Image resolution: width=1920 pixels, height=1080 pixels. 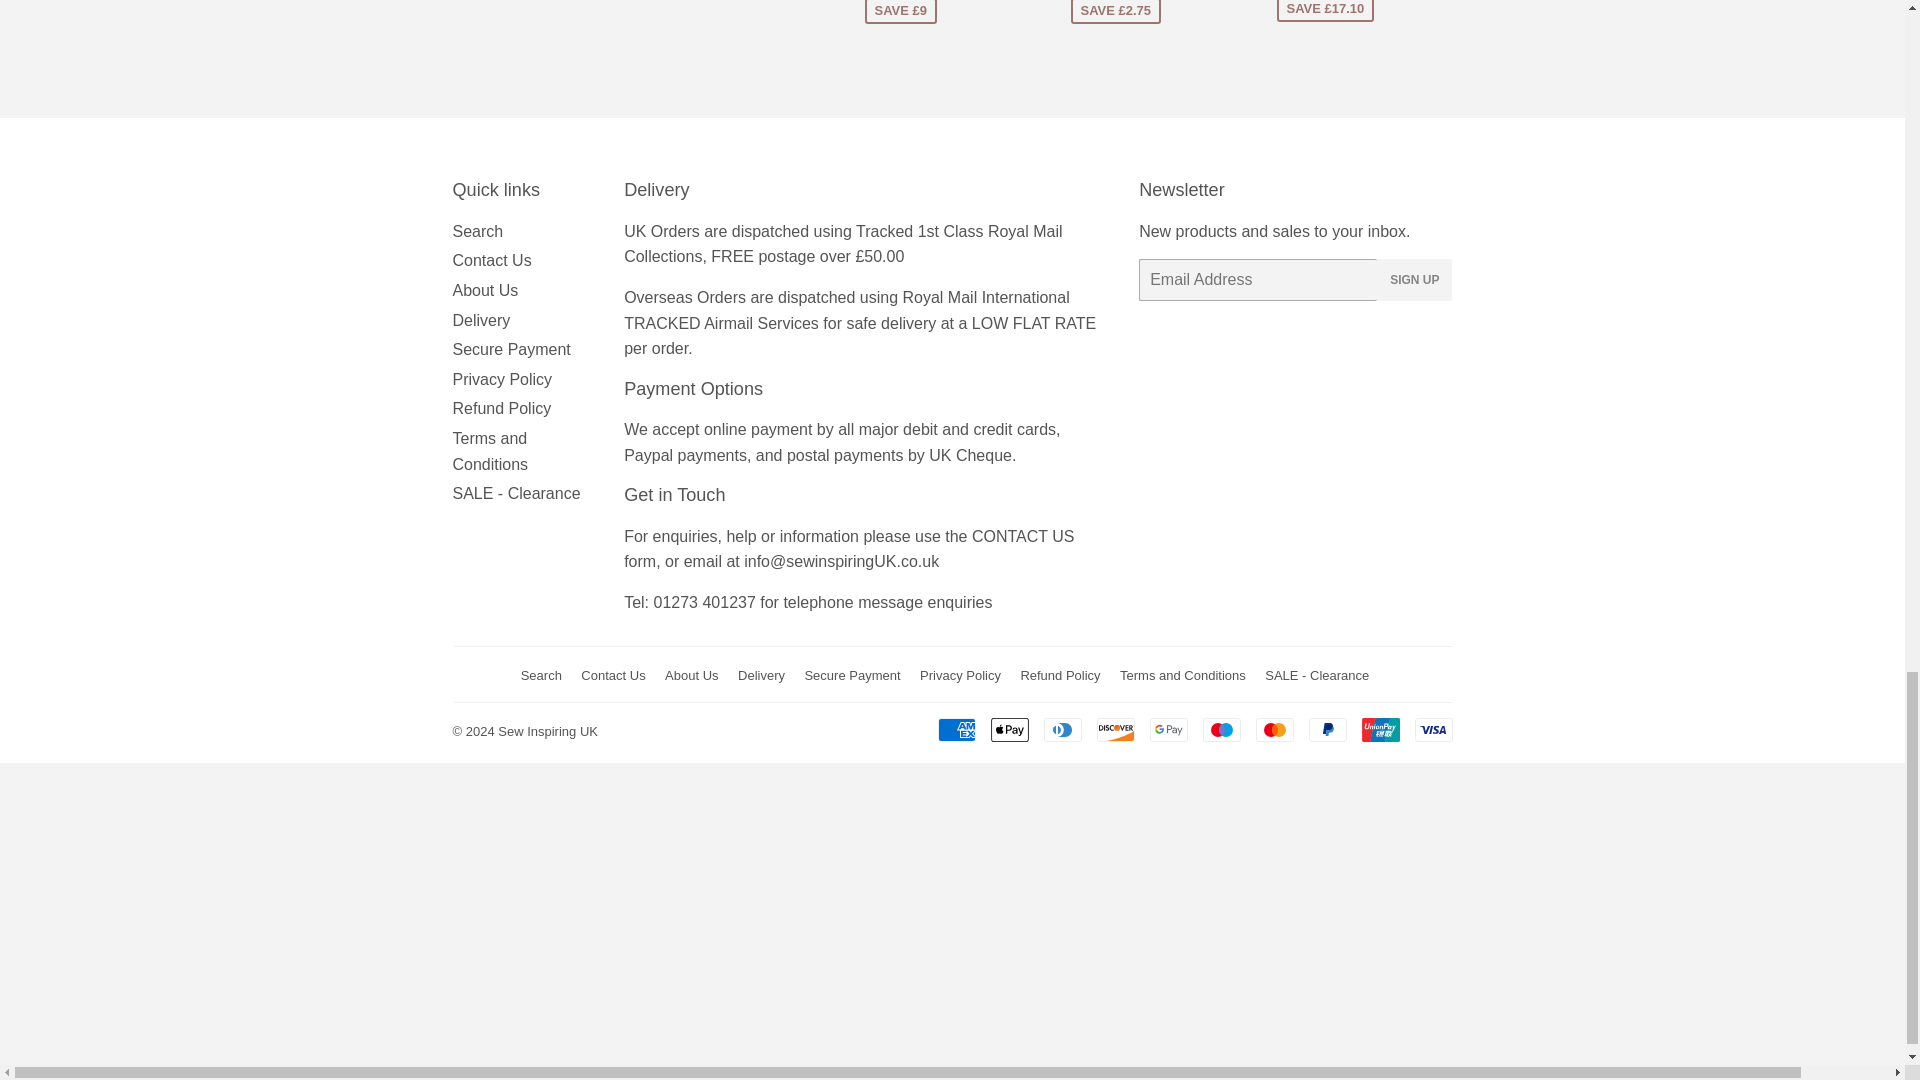 I want to click on Apple Pay, so click(x=1008, y=730).